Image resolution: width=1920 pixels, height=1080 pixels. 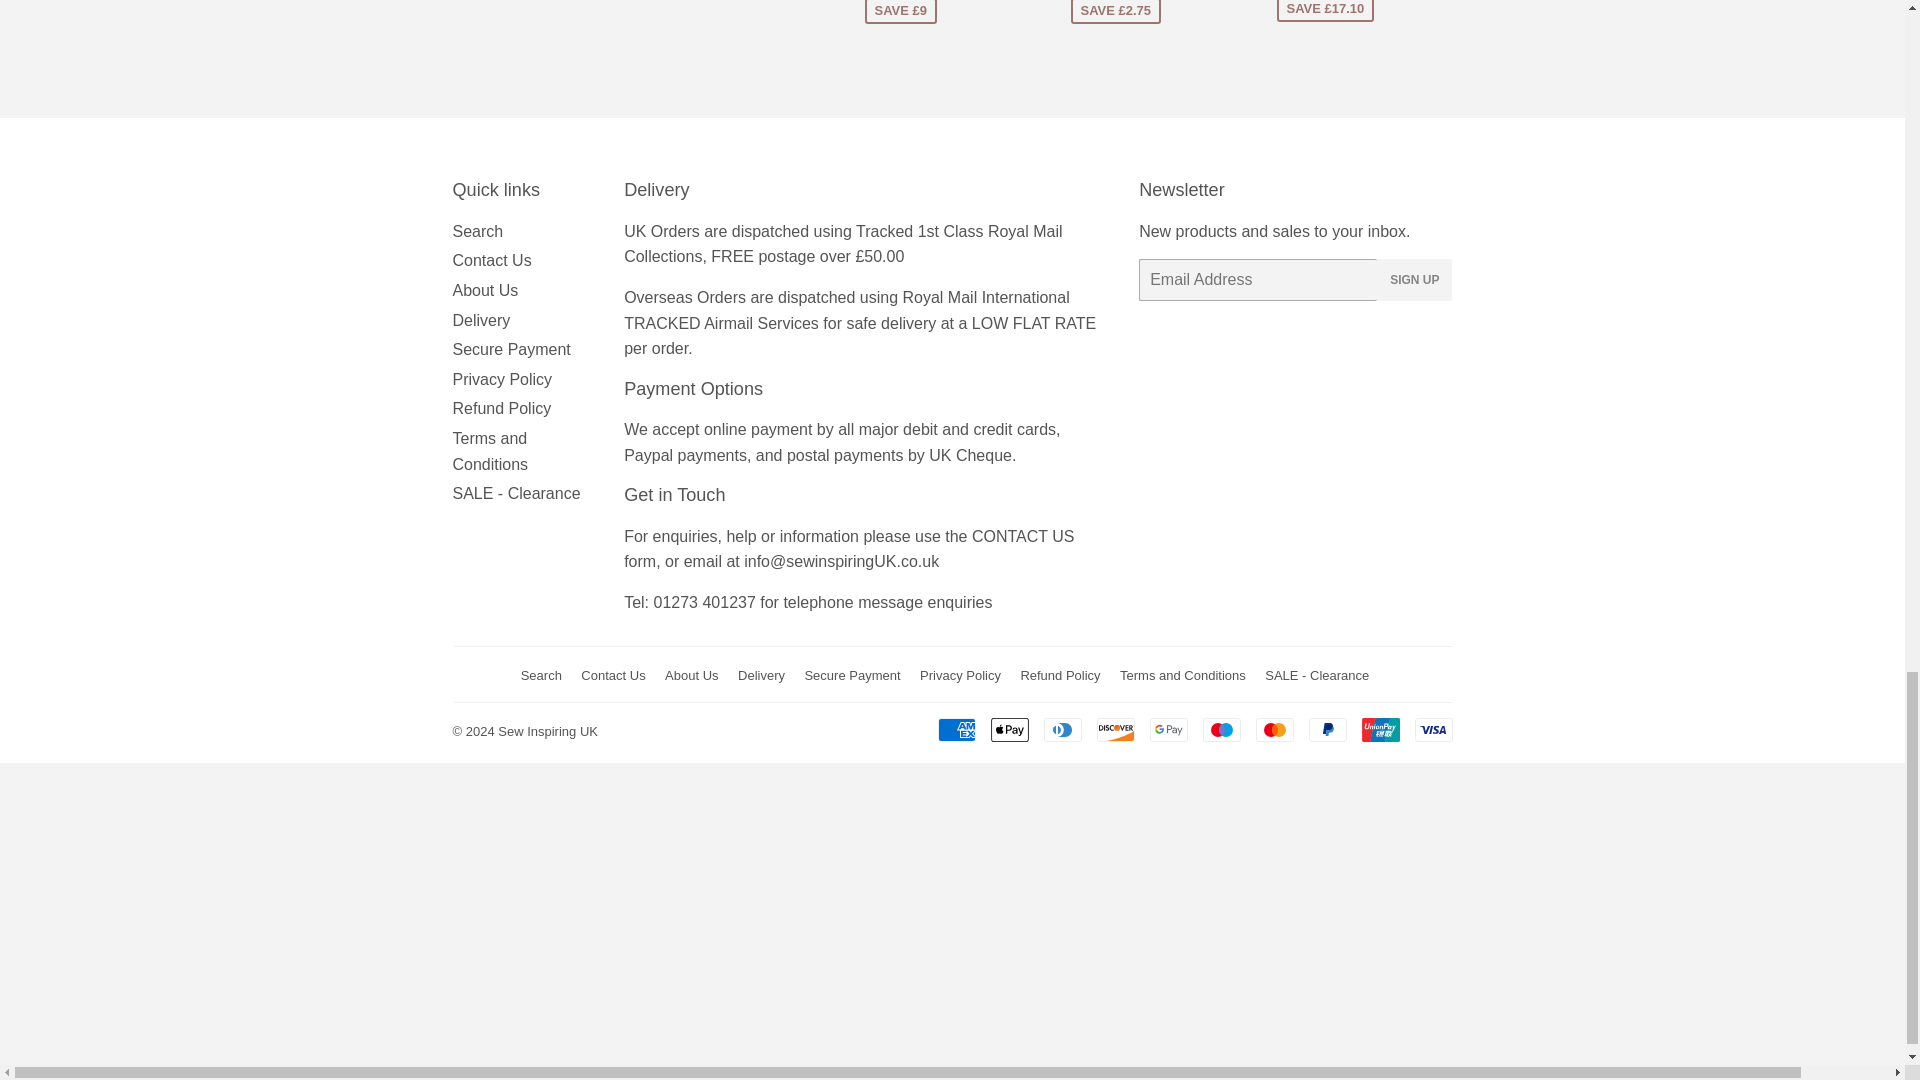 I want to click on Apple Pay, so click(x=1008, y=730).